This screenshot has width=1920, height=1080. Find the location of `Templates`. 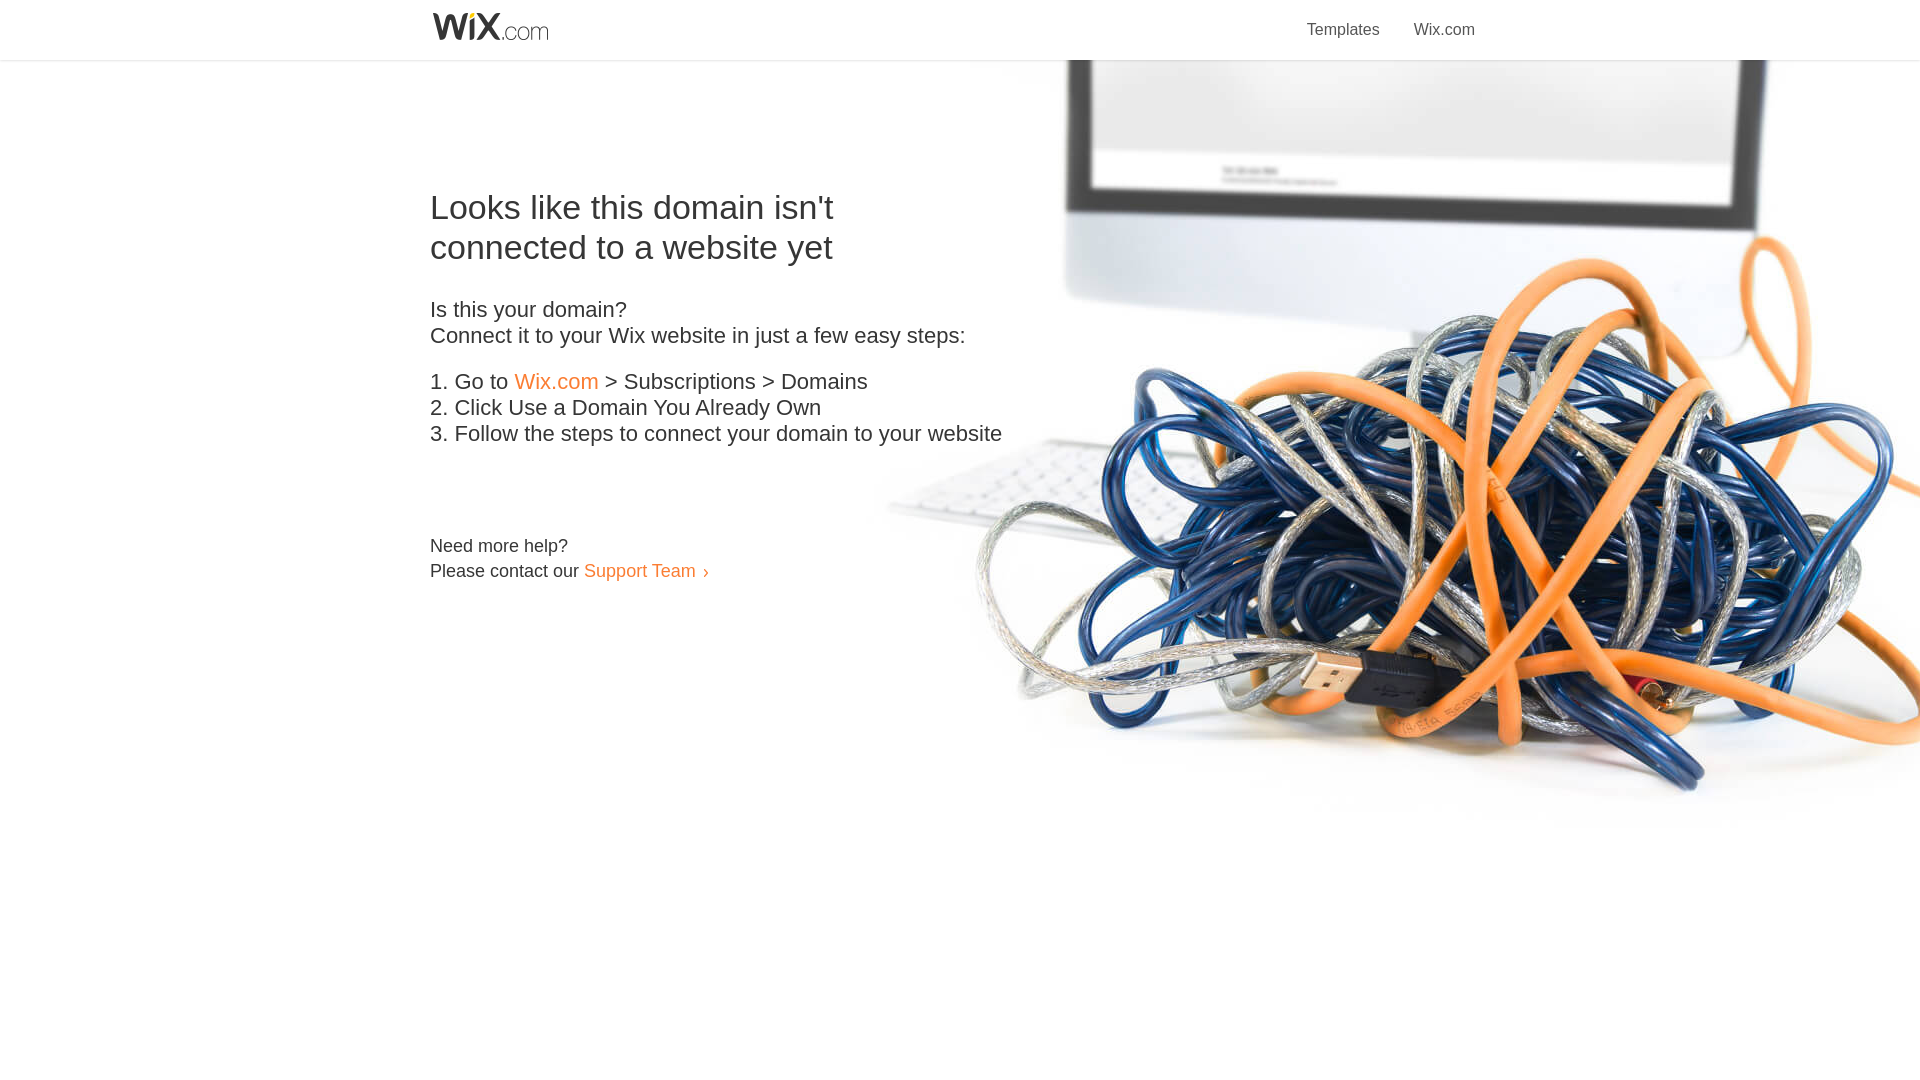

Templates is located at coordinates (1344, 18).